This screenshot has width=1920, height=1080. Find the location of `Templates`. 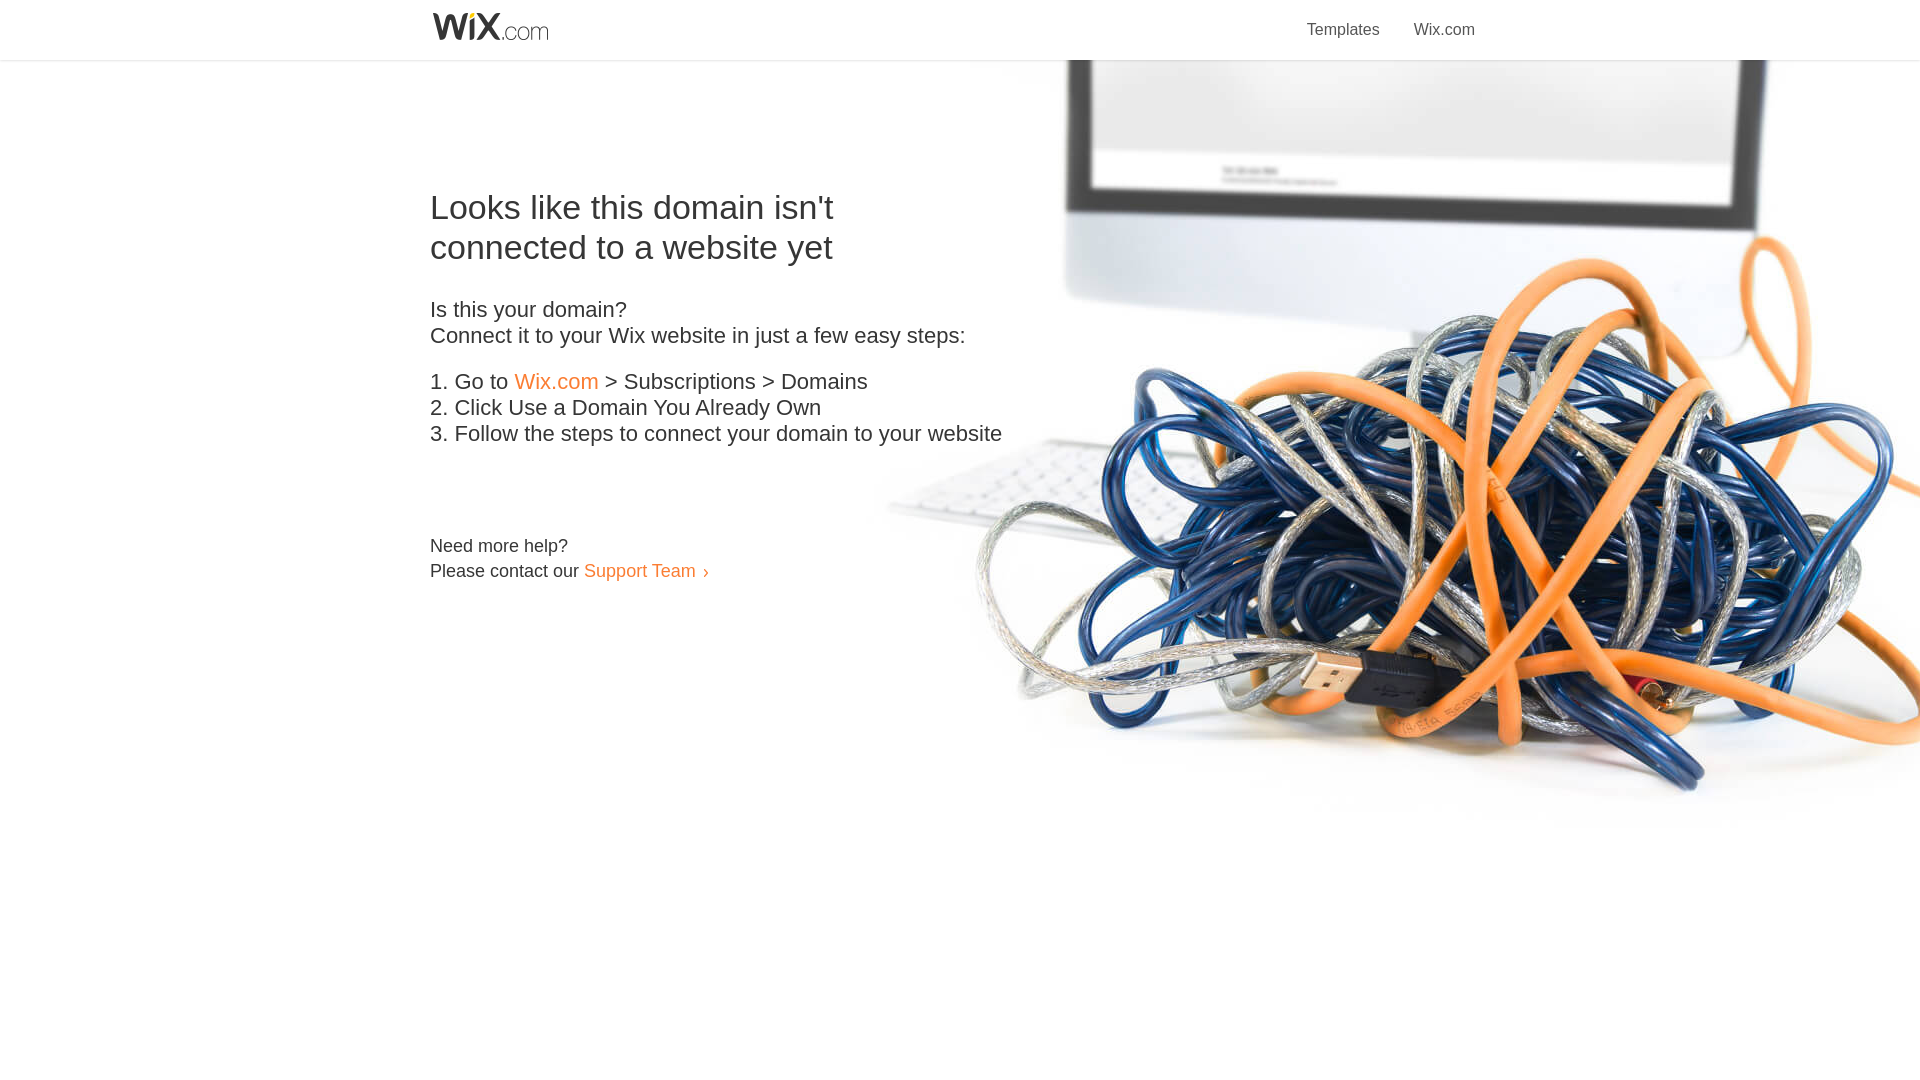

Templates is located at coordinates (1344, 18).